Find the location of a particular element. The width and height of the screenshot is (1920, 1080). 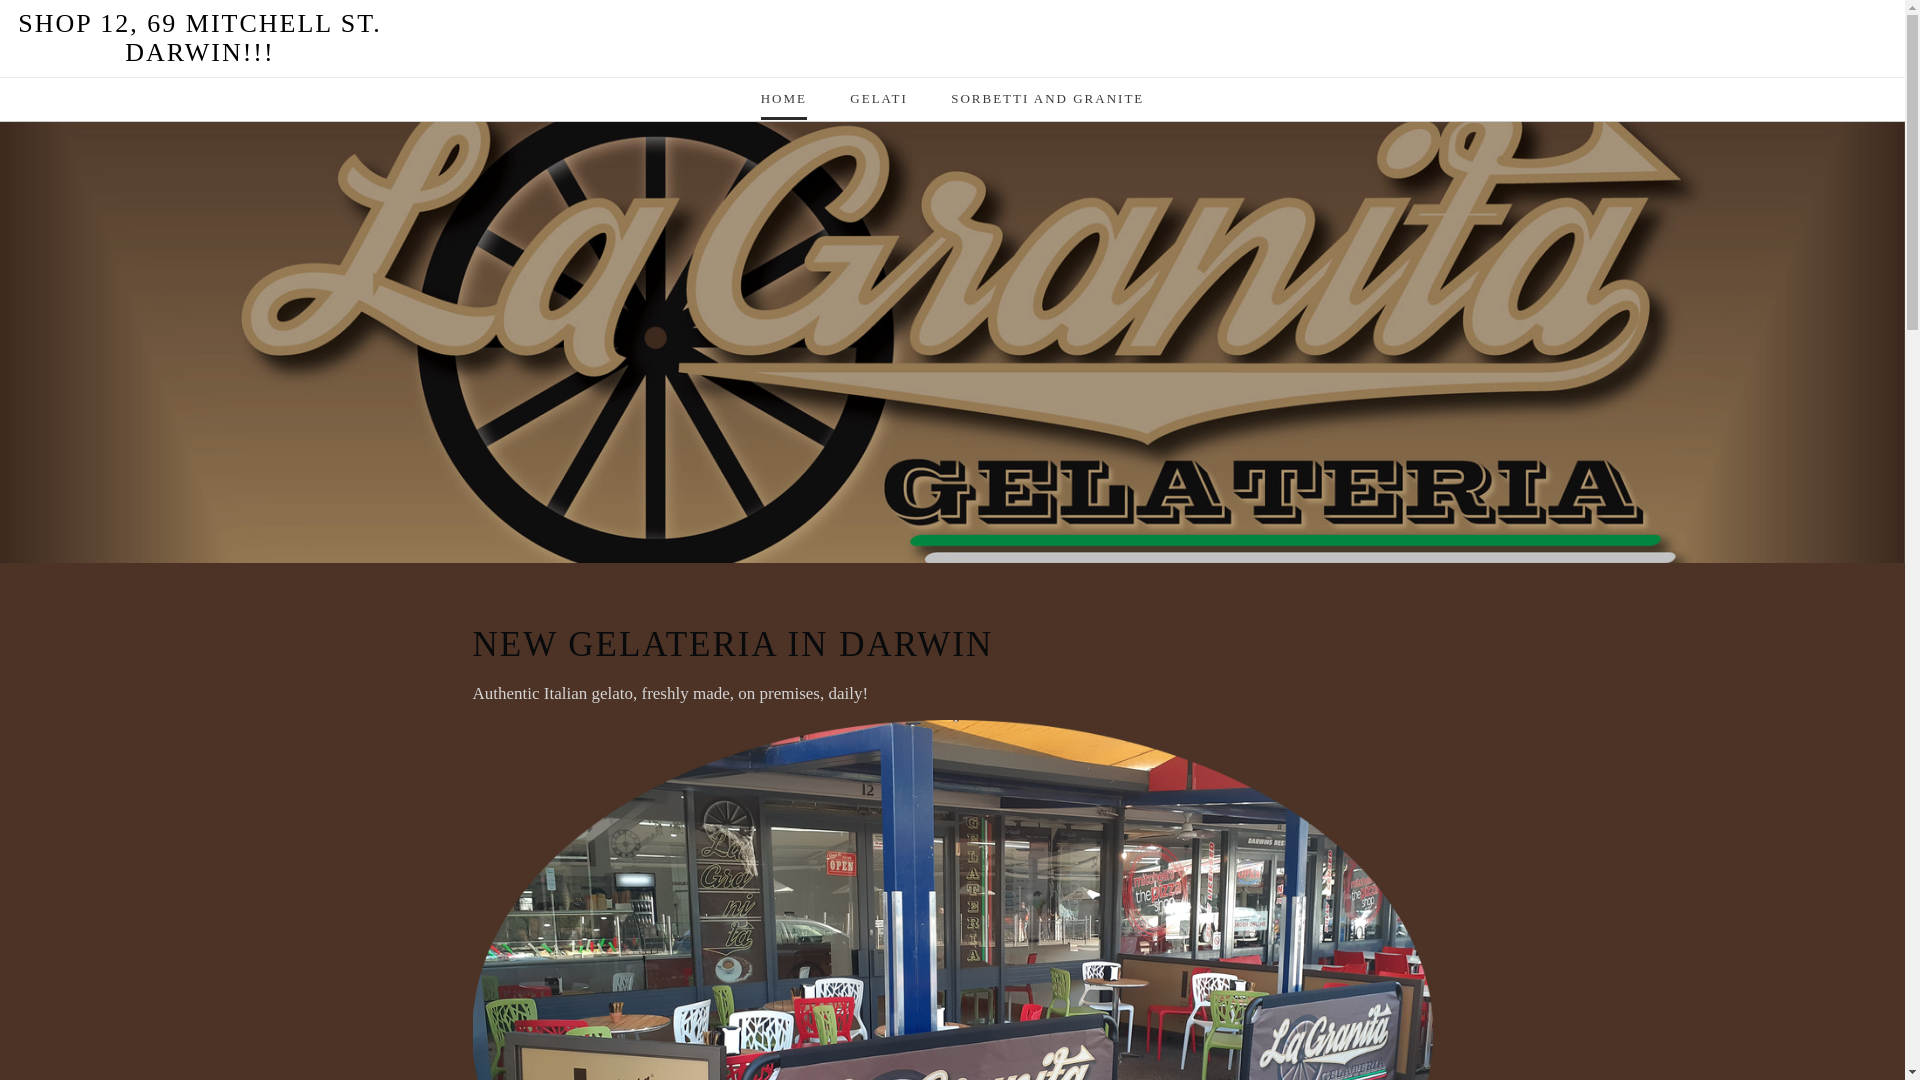

SHOP 12, 69 MITCHELL ST. DARWIN!!! is located at coordinates (952, 38).